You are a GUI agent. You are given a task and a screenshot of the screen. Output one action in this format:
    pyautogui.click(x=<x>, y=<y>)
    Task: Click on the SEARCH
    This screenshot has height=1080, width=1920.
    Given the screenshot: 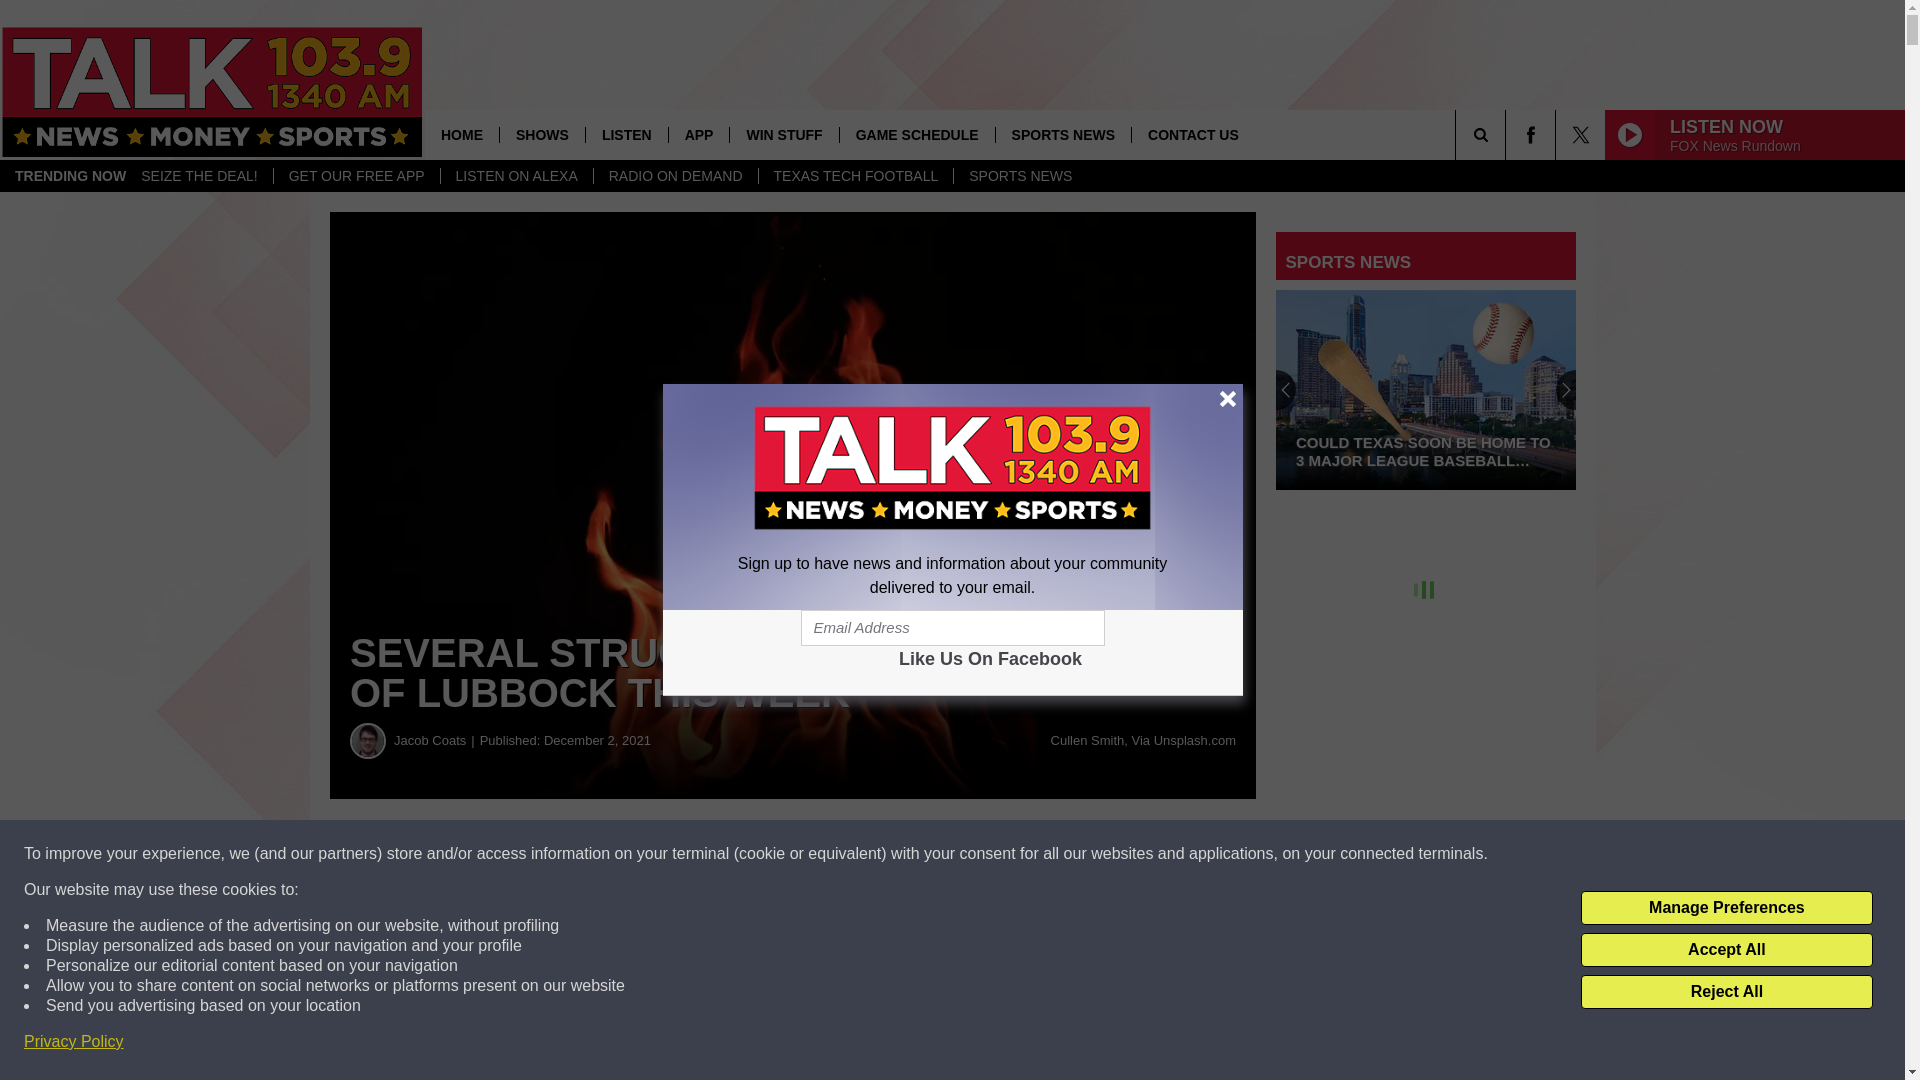 What is the action you would take?
    pyautogui.click(x=1508, y=134)
    